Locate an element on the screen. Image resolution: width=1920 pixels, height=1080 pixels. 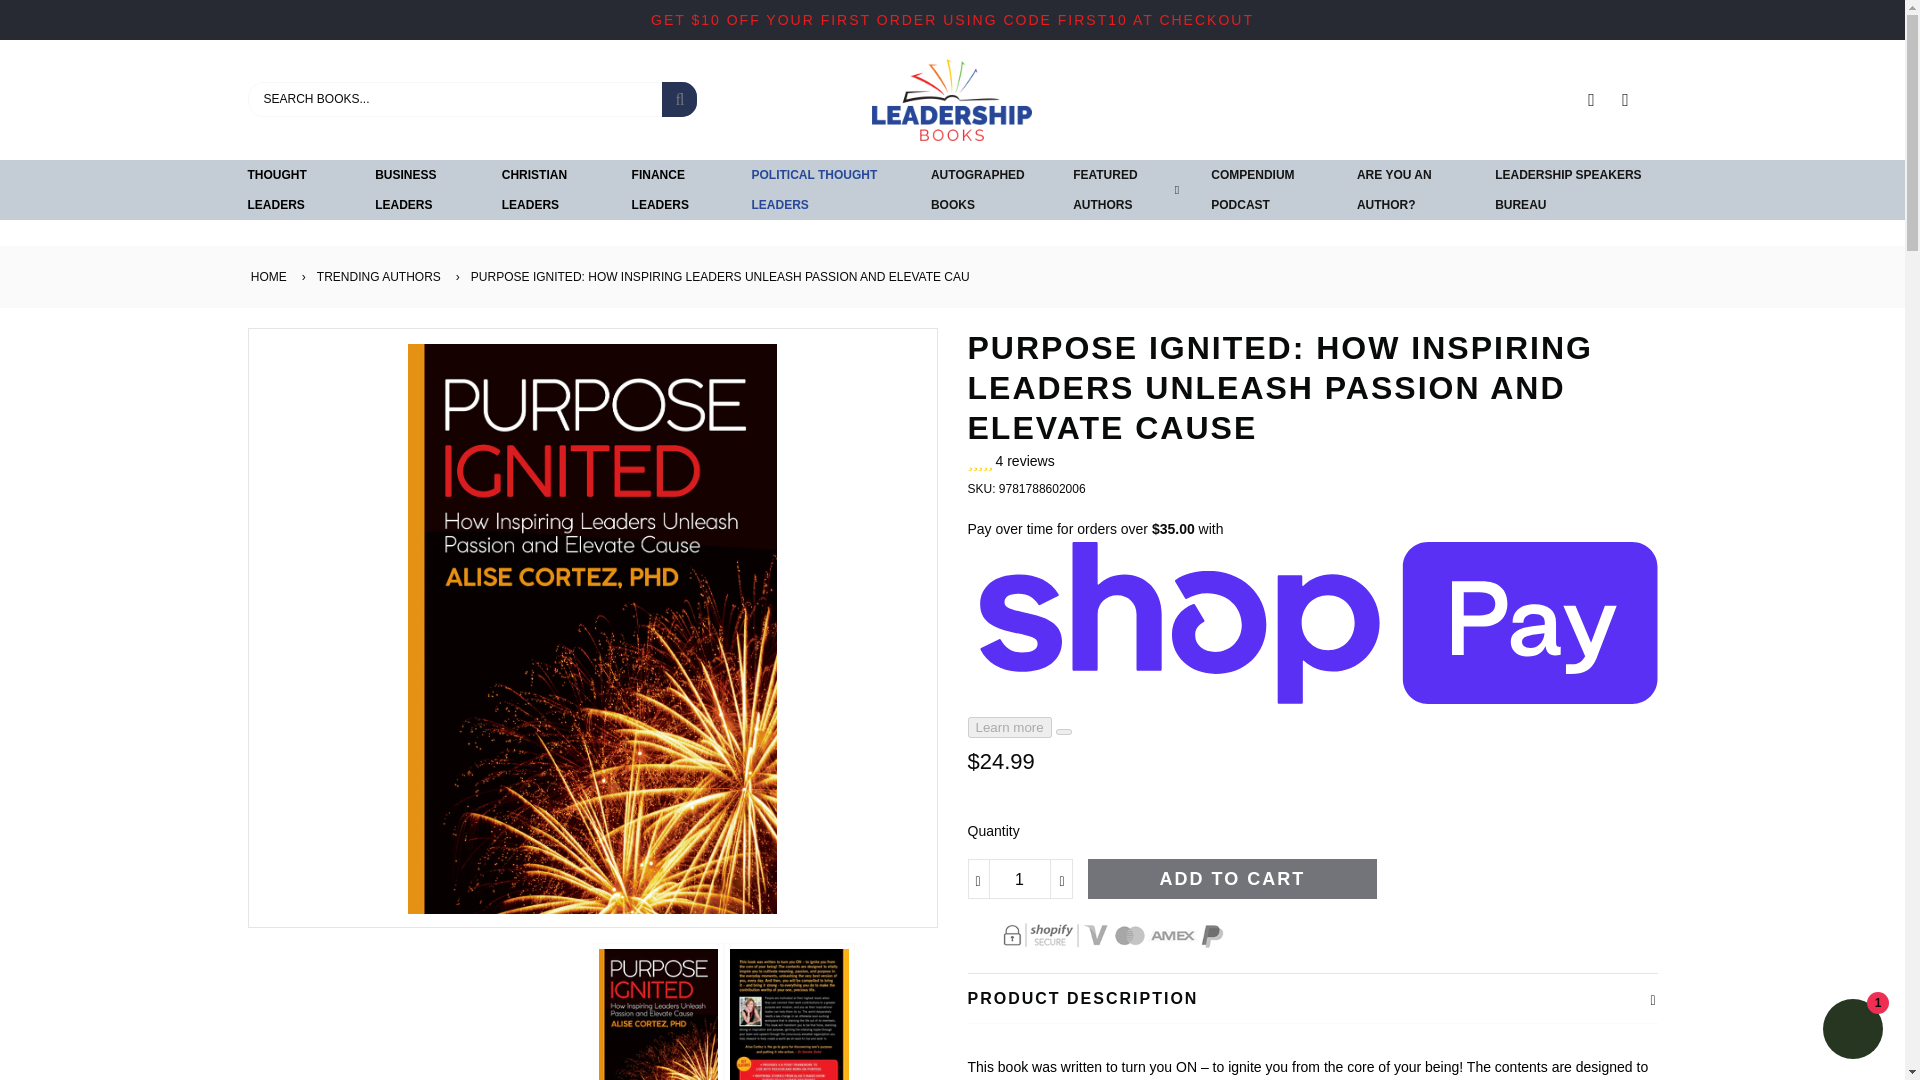
CHRISTIAN LEADERS is located at coordinates (550, 190).